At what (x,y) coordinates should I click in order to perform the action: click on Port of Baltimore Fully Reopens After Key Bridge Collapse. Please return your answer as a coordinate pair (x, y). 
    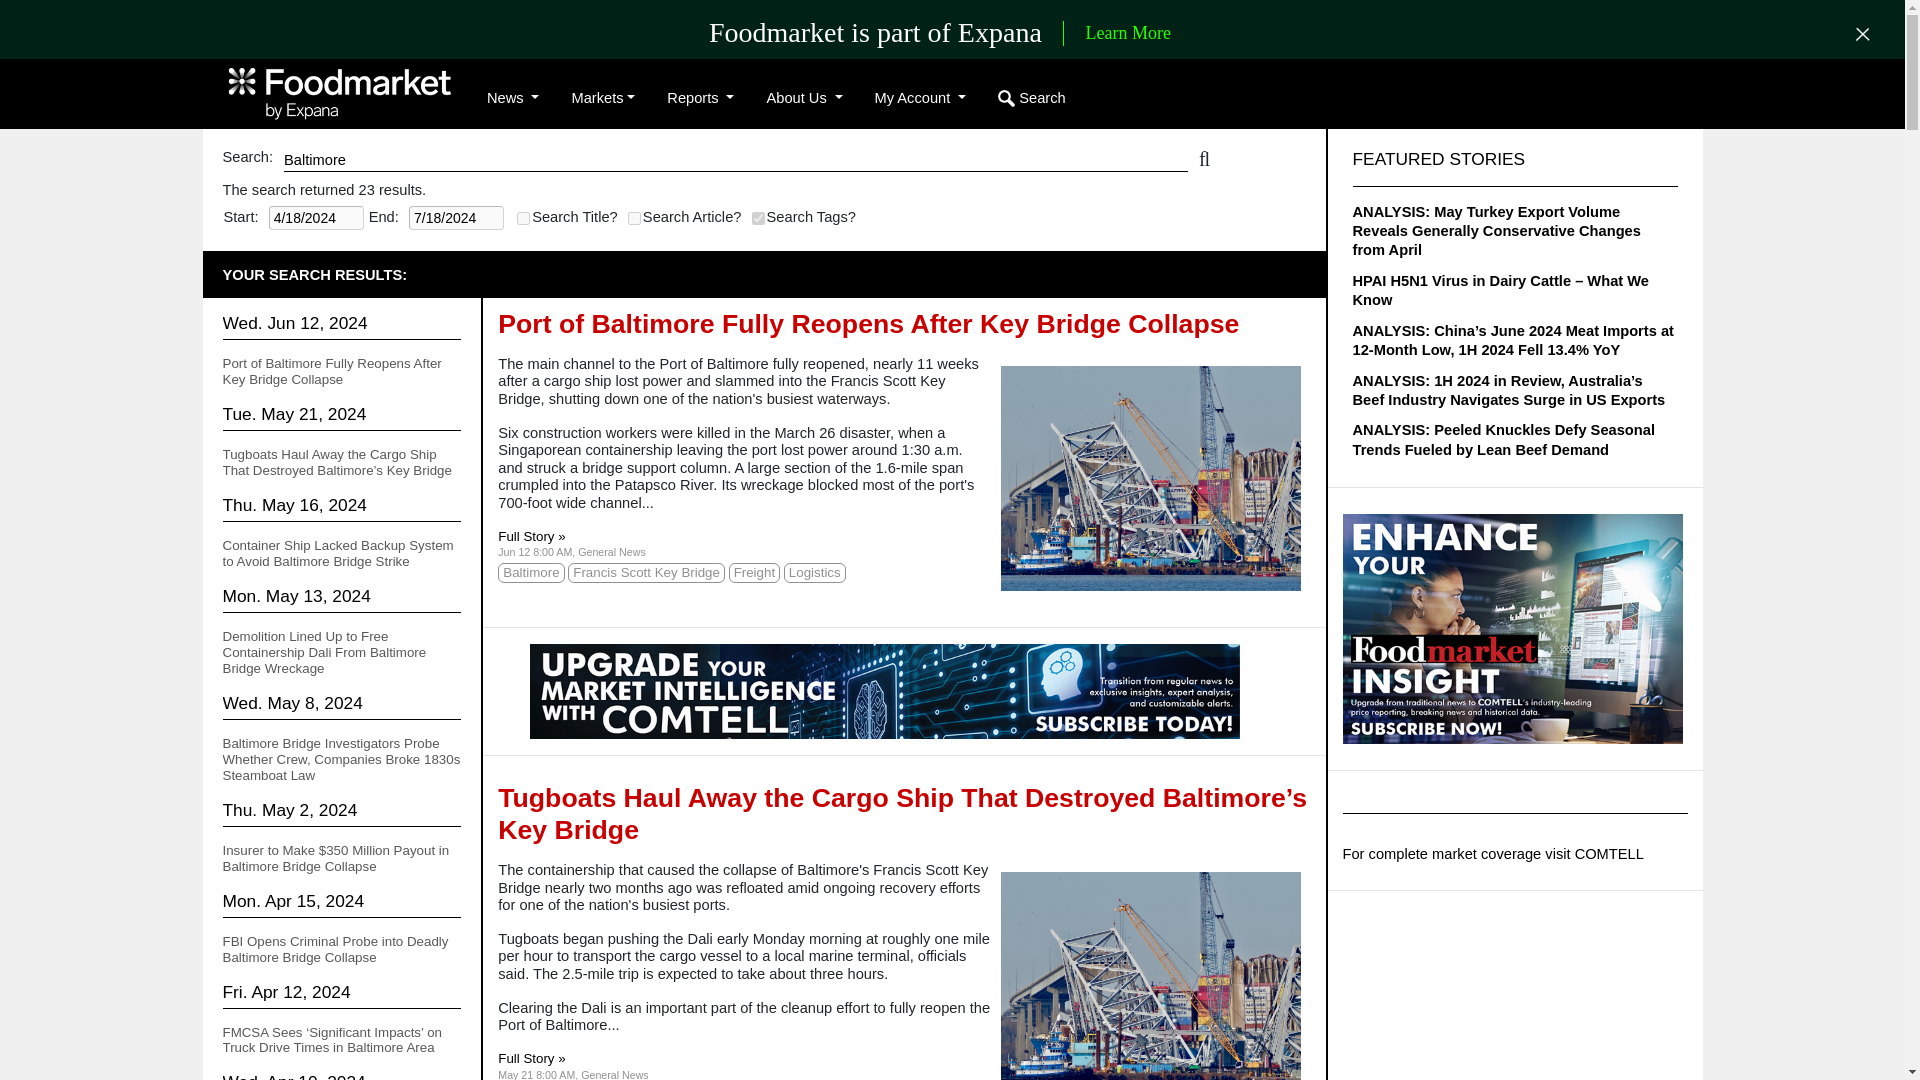
    Looking at the image, I should click on (332, 371).